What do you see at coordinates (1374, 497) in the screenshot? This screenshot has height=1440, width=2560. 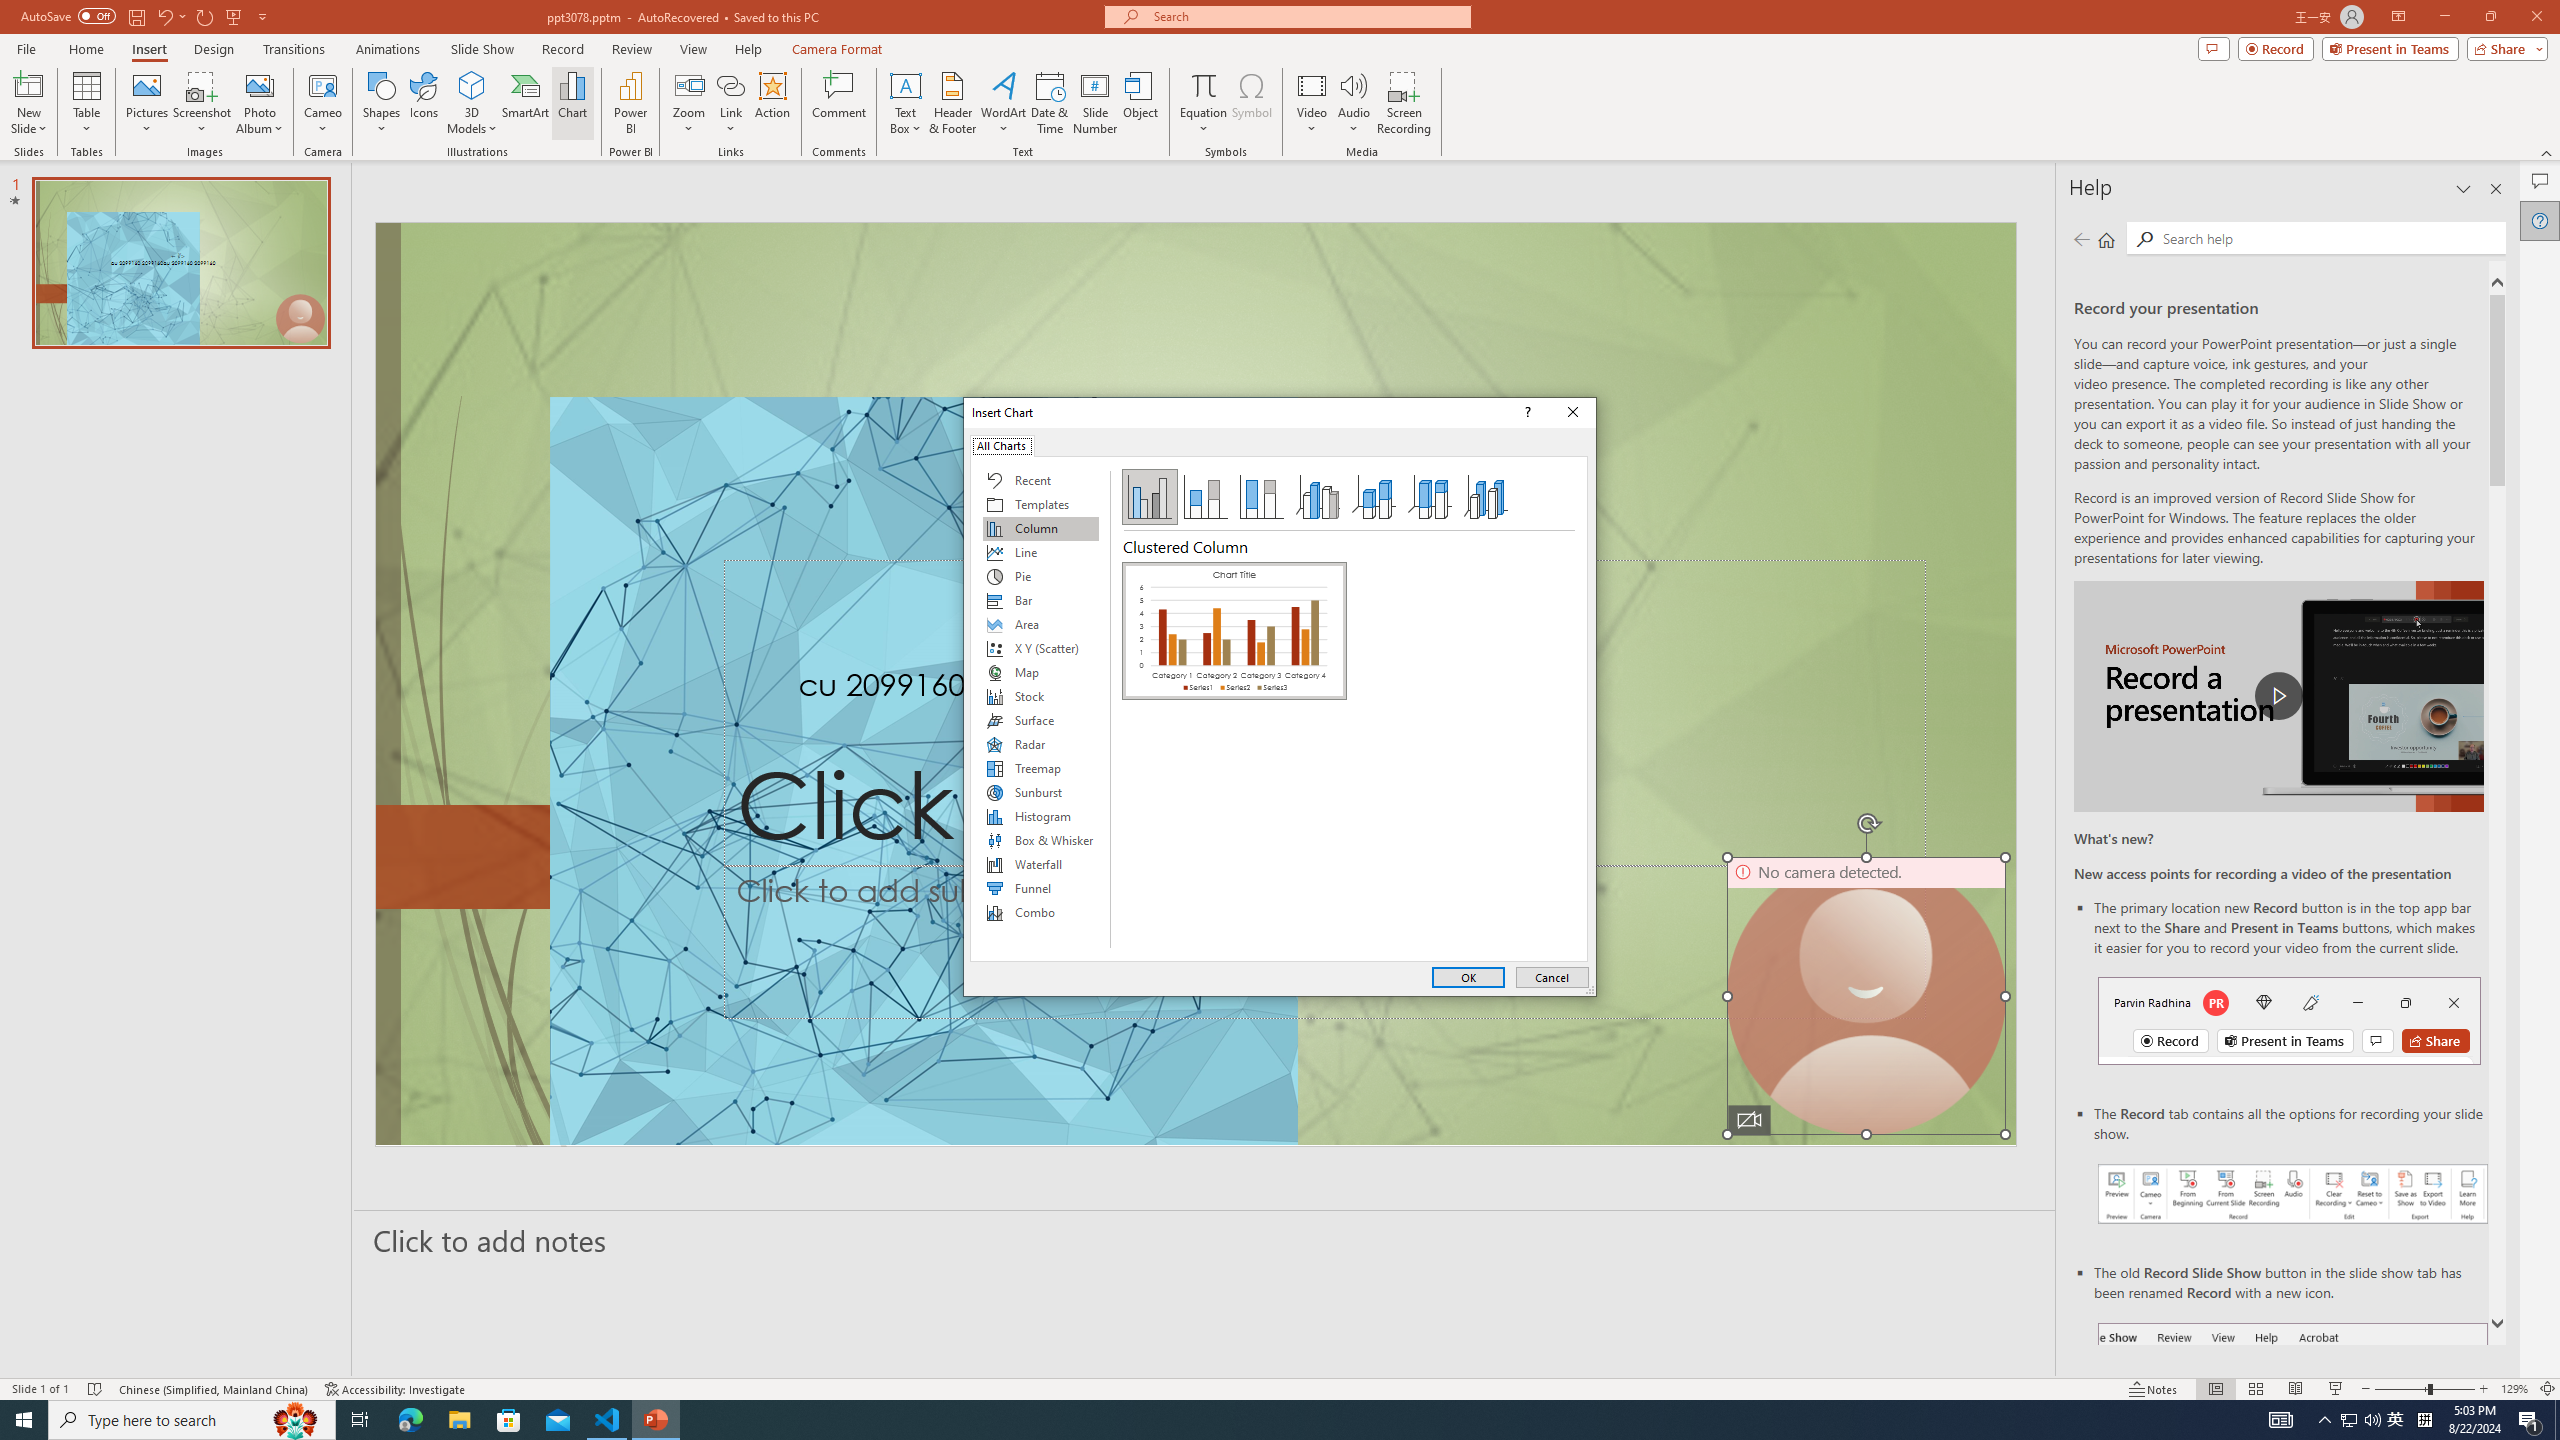 I see `3-D Stacked Column` at bounding box center [1374, 497].